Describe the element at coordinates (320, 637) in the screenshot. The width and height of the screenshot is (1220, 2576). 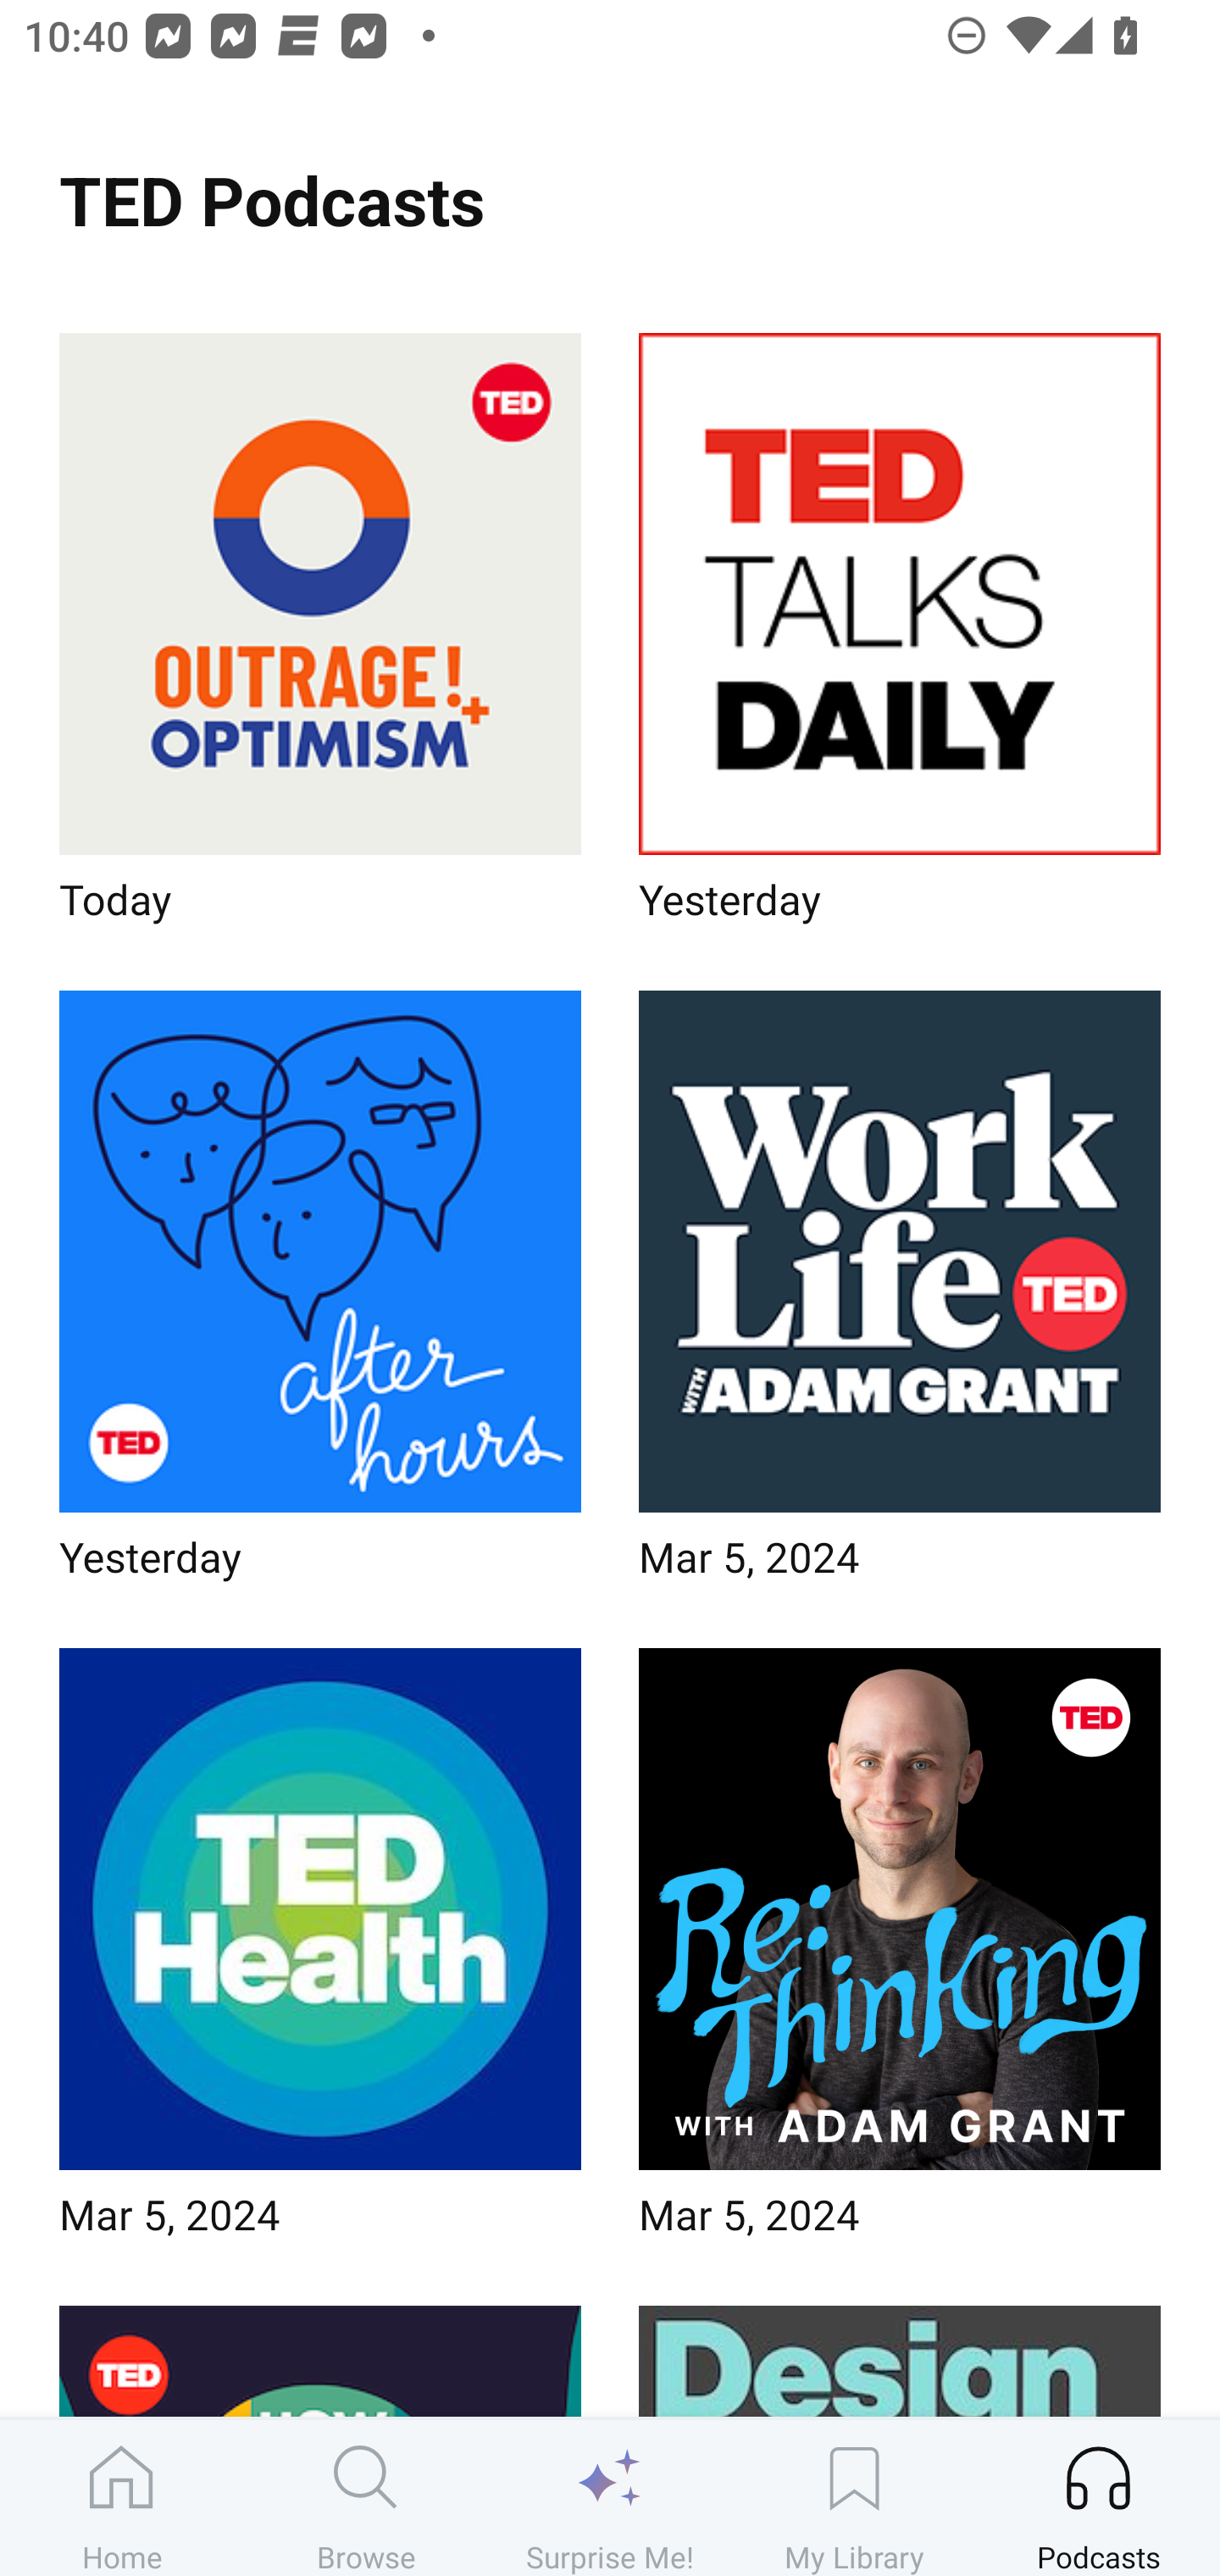
I see `Today` at that location.